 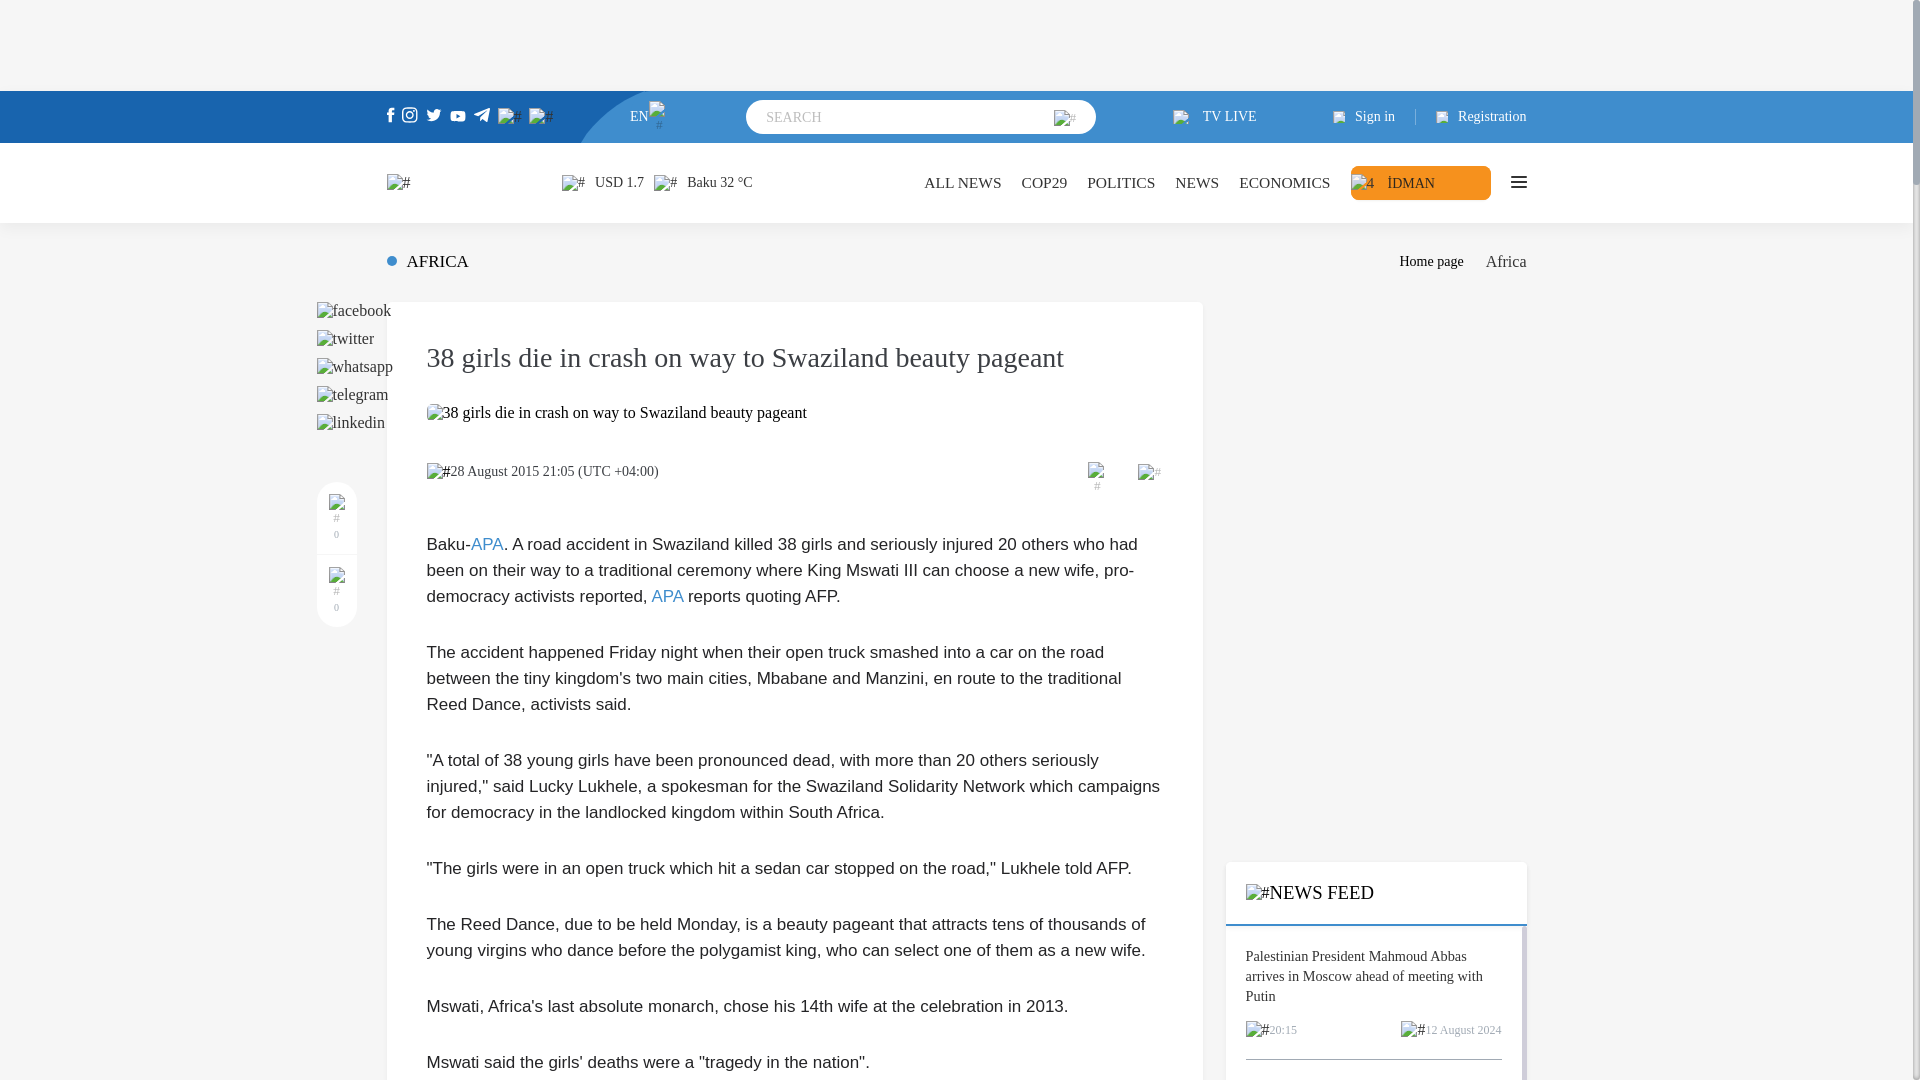 I want to click on POLITICS, so click(x=1120, y=182).